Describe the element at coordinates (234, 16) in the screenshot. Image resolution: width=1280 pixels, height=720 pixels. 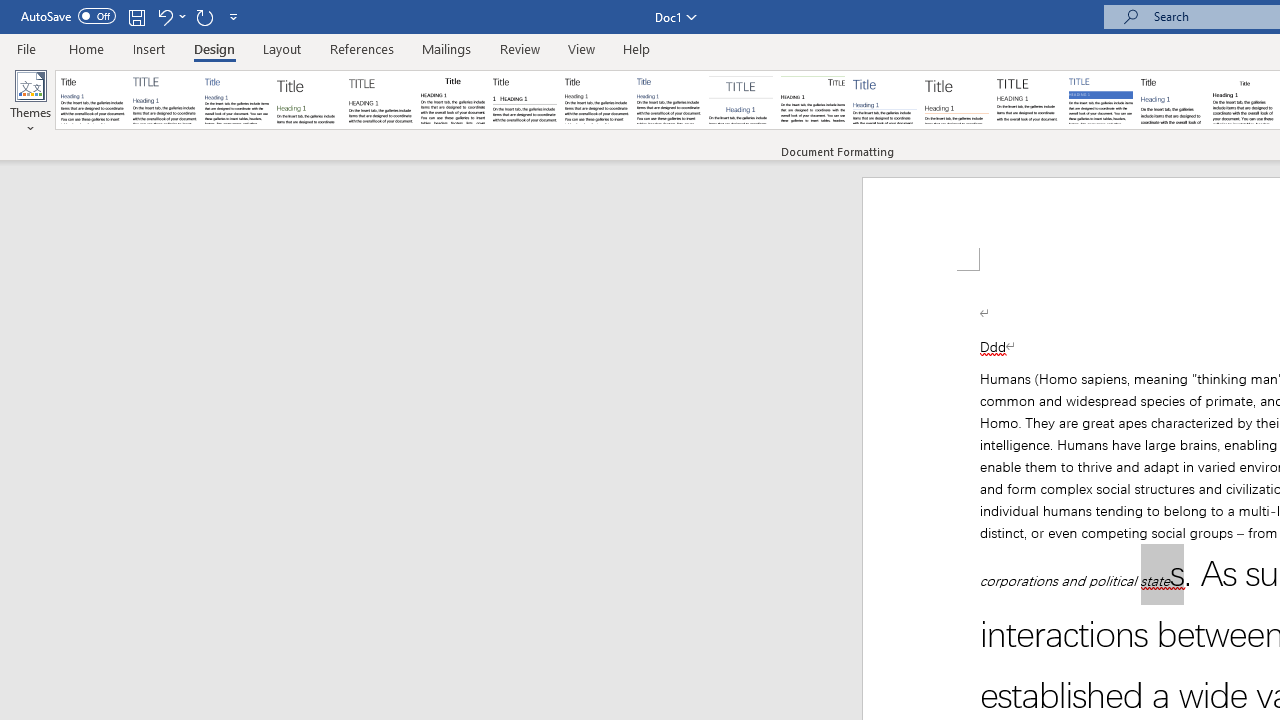
I see `Customize Quick Access Toolbar` at that location.